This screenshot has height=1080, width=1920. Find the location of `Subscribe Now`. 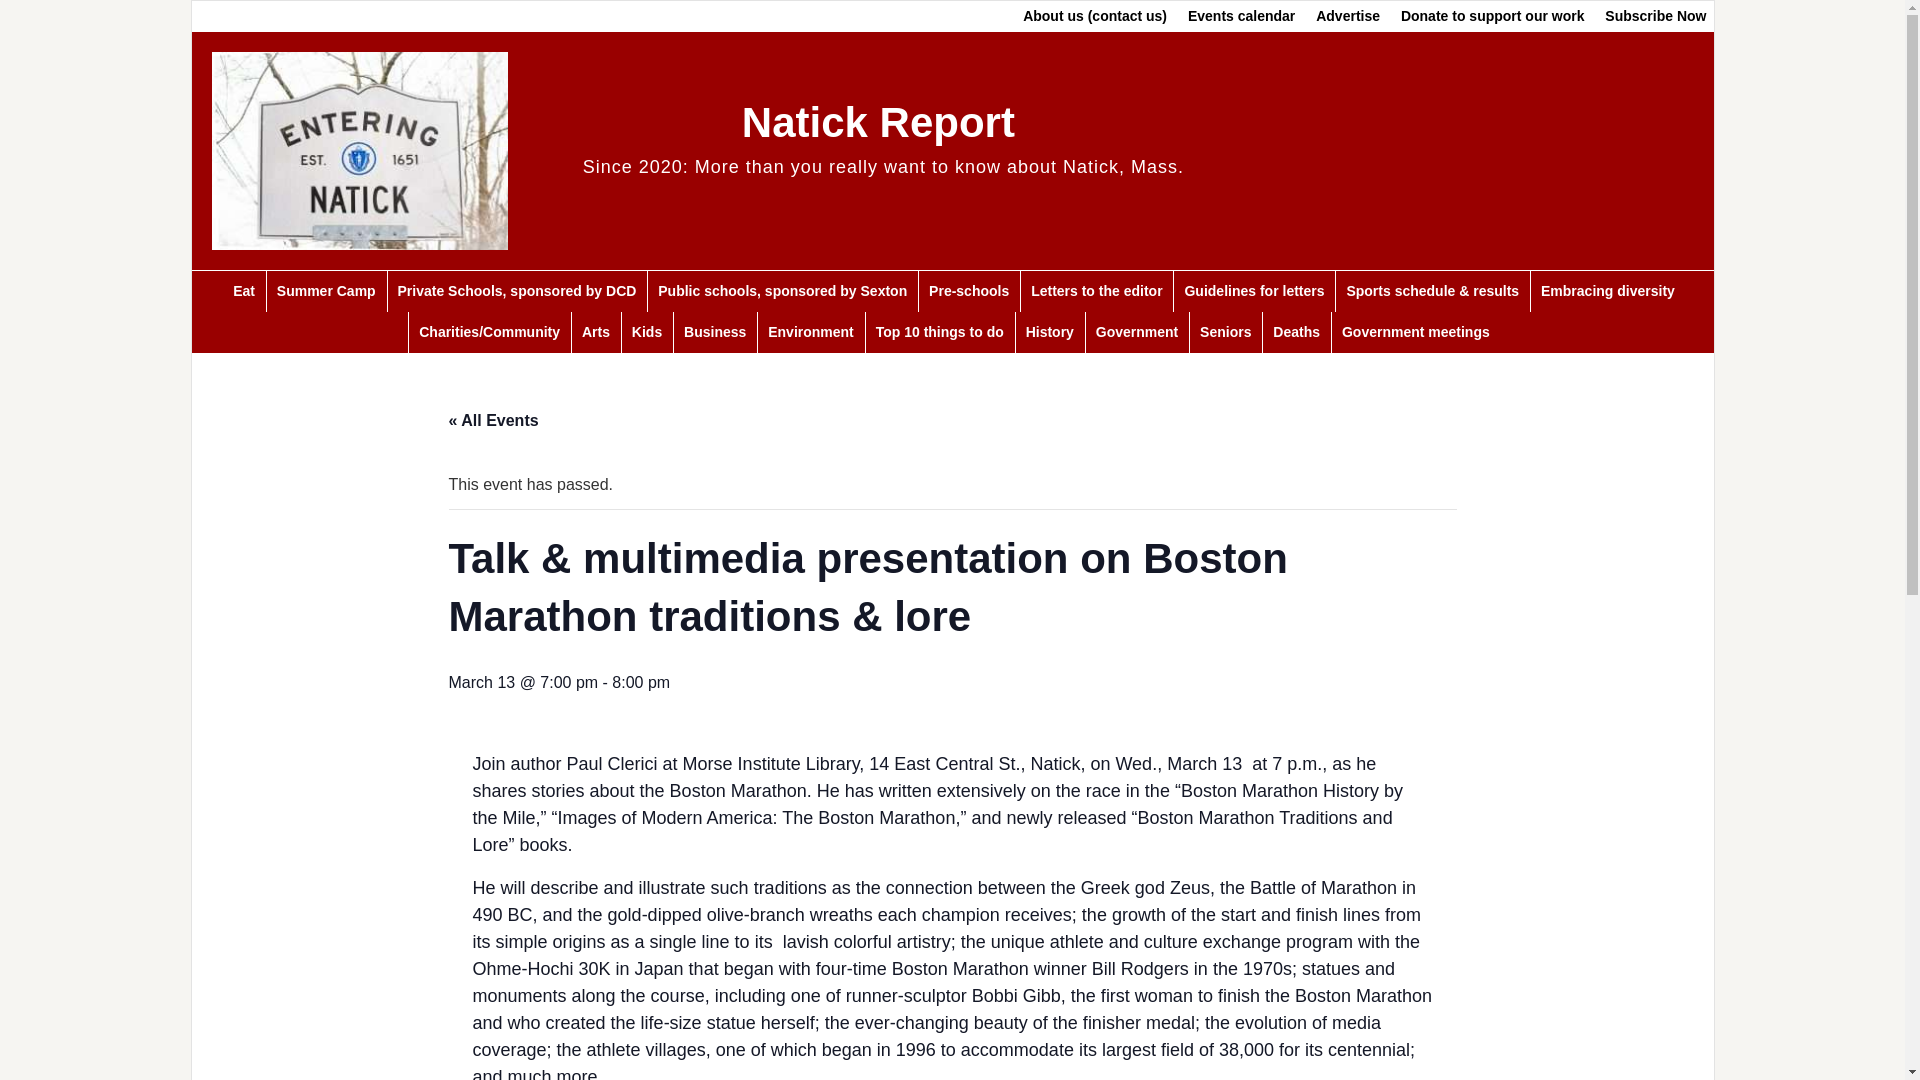

Subscribe Now is located at coordinates (1656, 16).